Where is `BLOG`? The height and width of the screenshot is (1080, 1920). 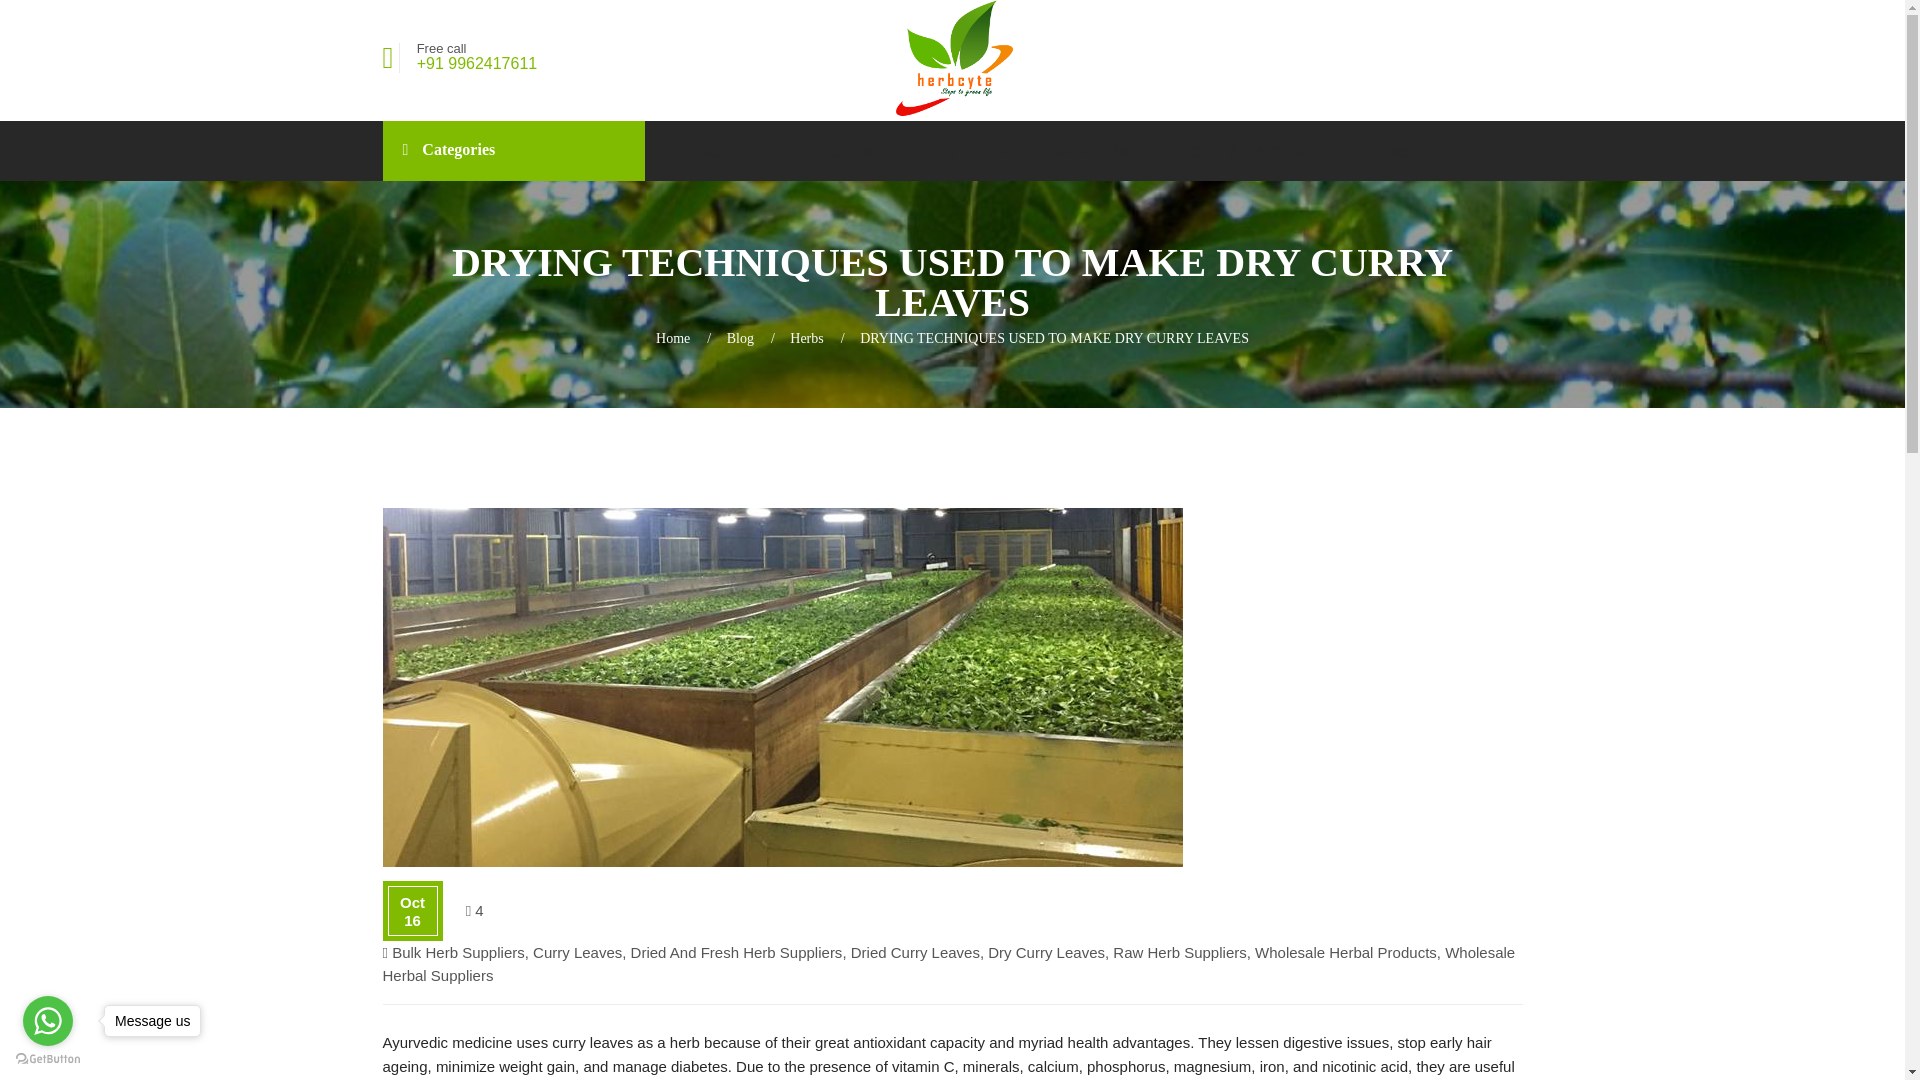
BLOG is located at coordinates (1385, 150).